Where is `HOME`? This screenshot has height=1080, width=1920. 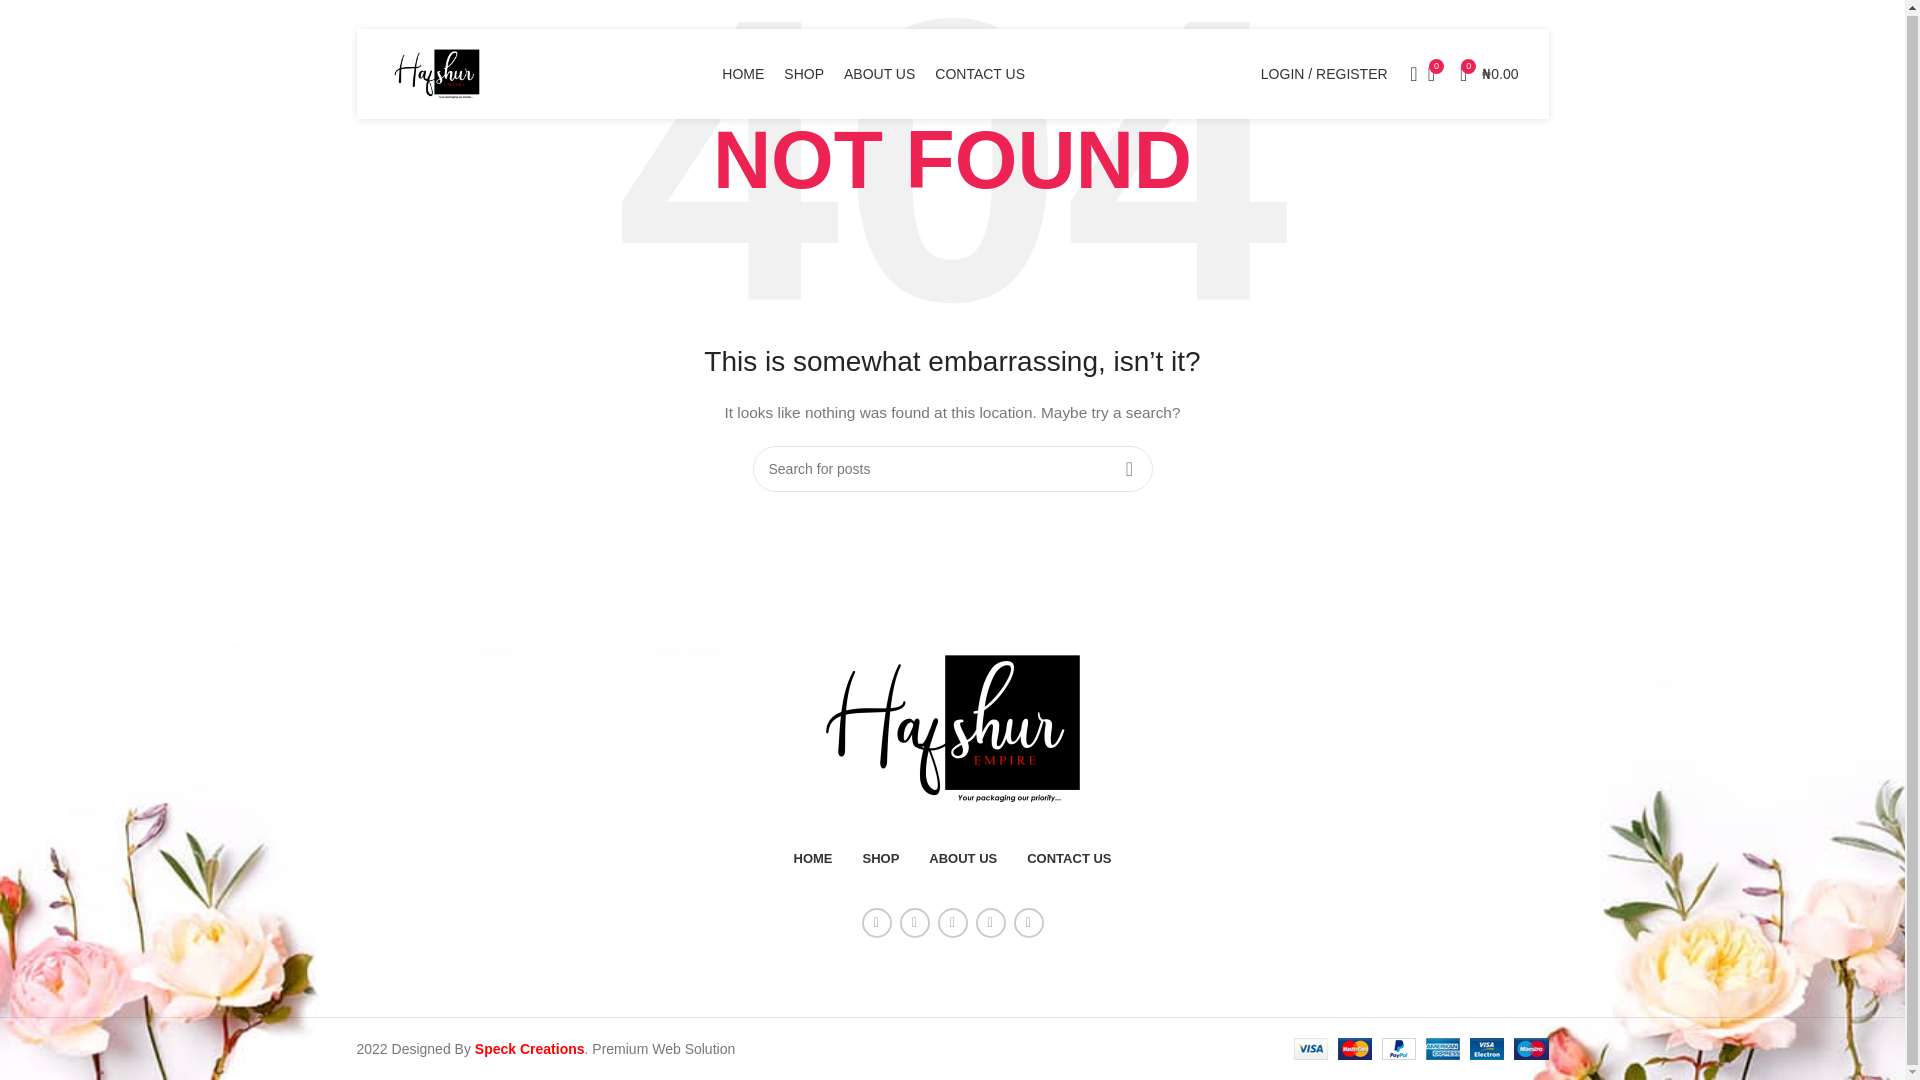
HOME is located at coordinates (742, 74).